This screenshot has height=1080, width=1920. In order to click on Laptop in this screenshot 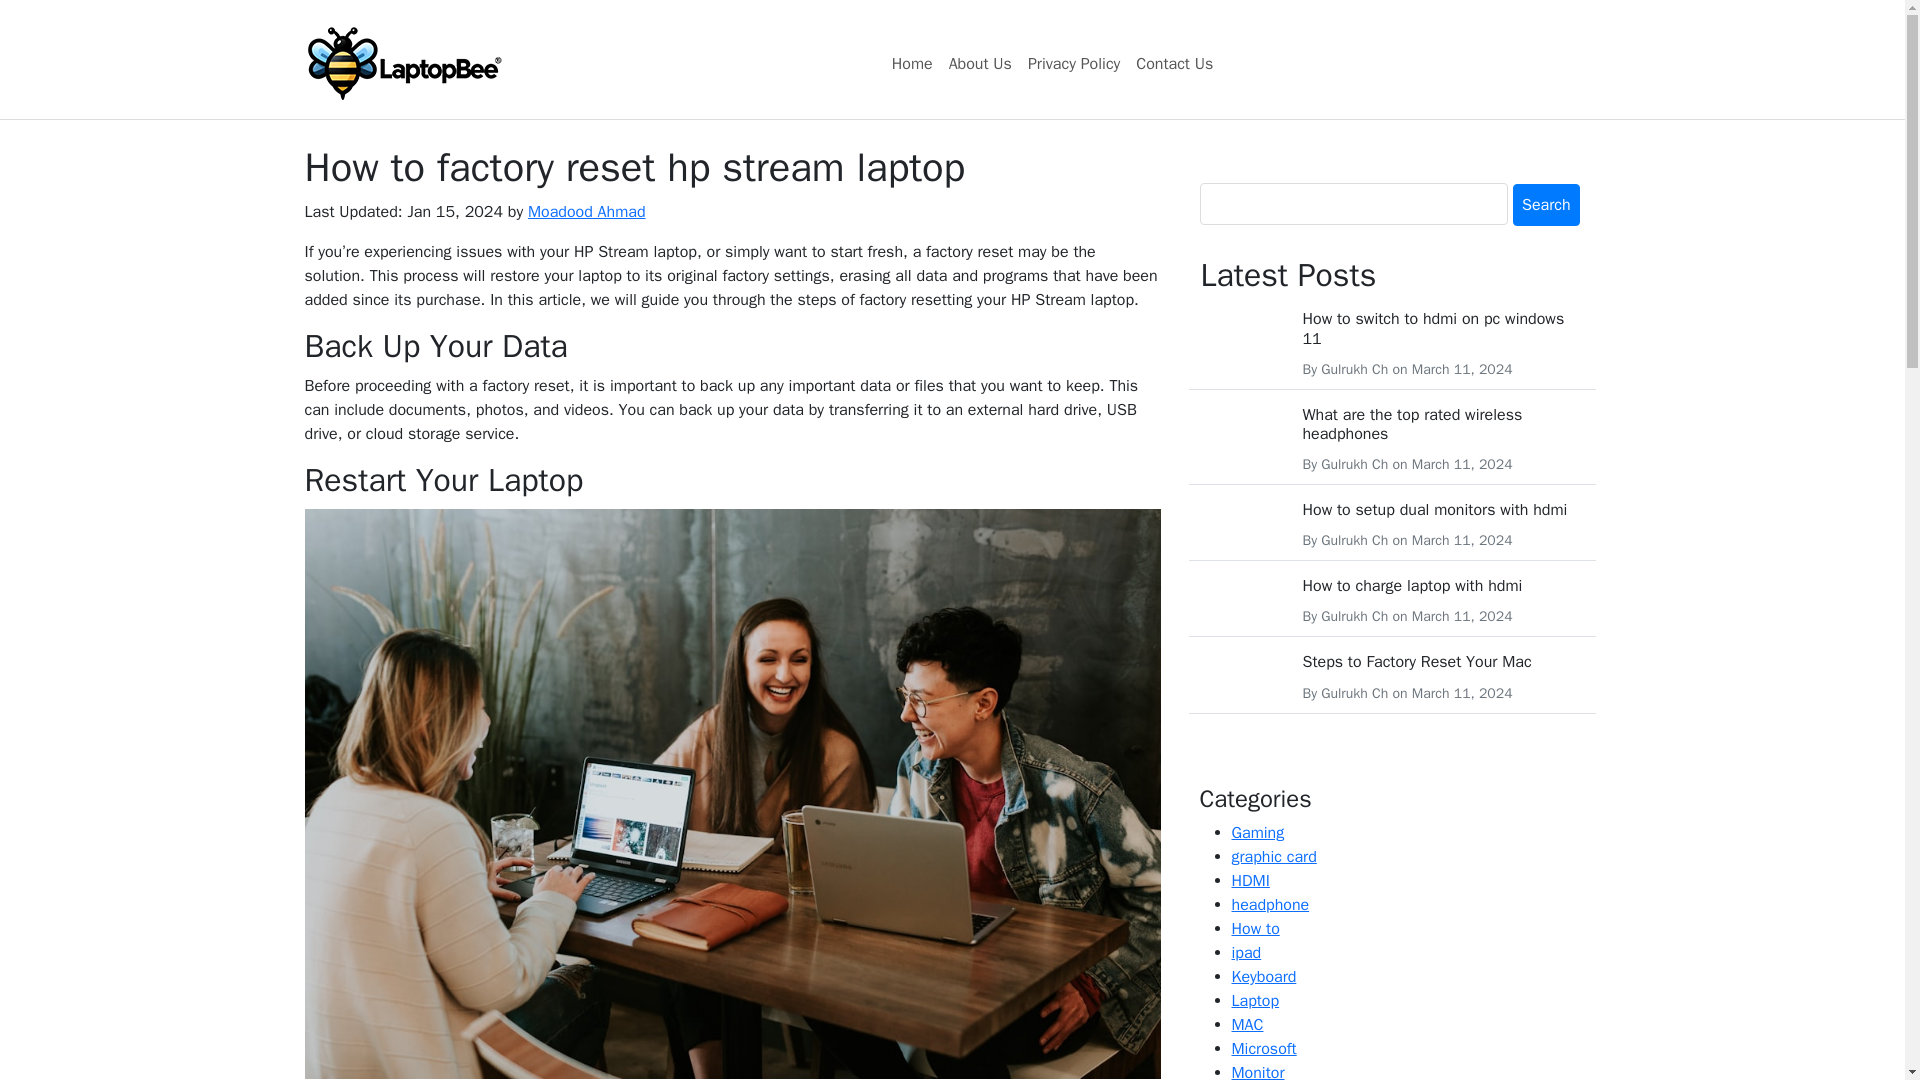, I will do `click(1256, 1000)`.